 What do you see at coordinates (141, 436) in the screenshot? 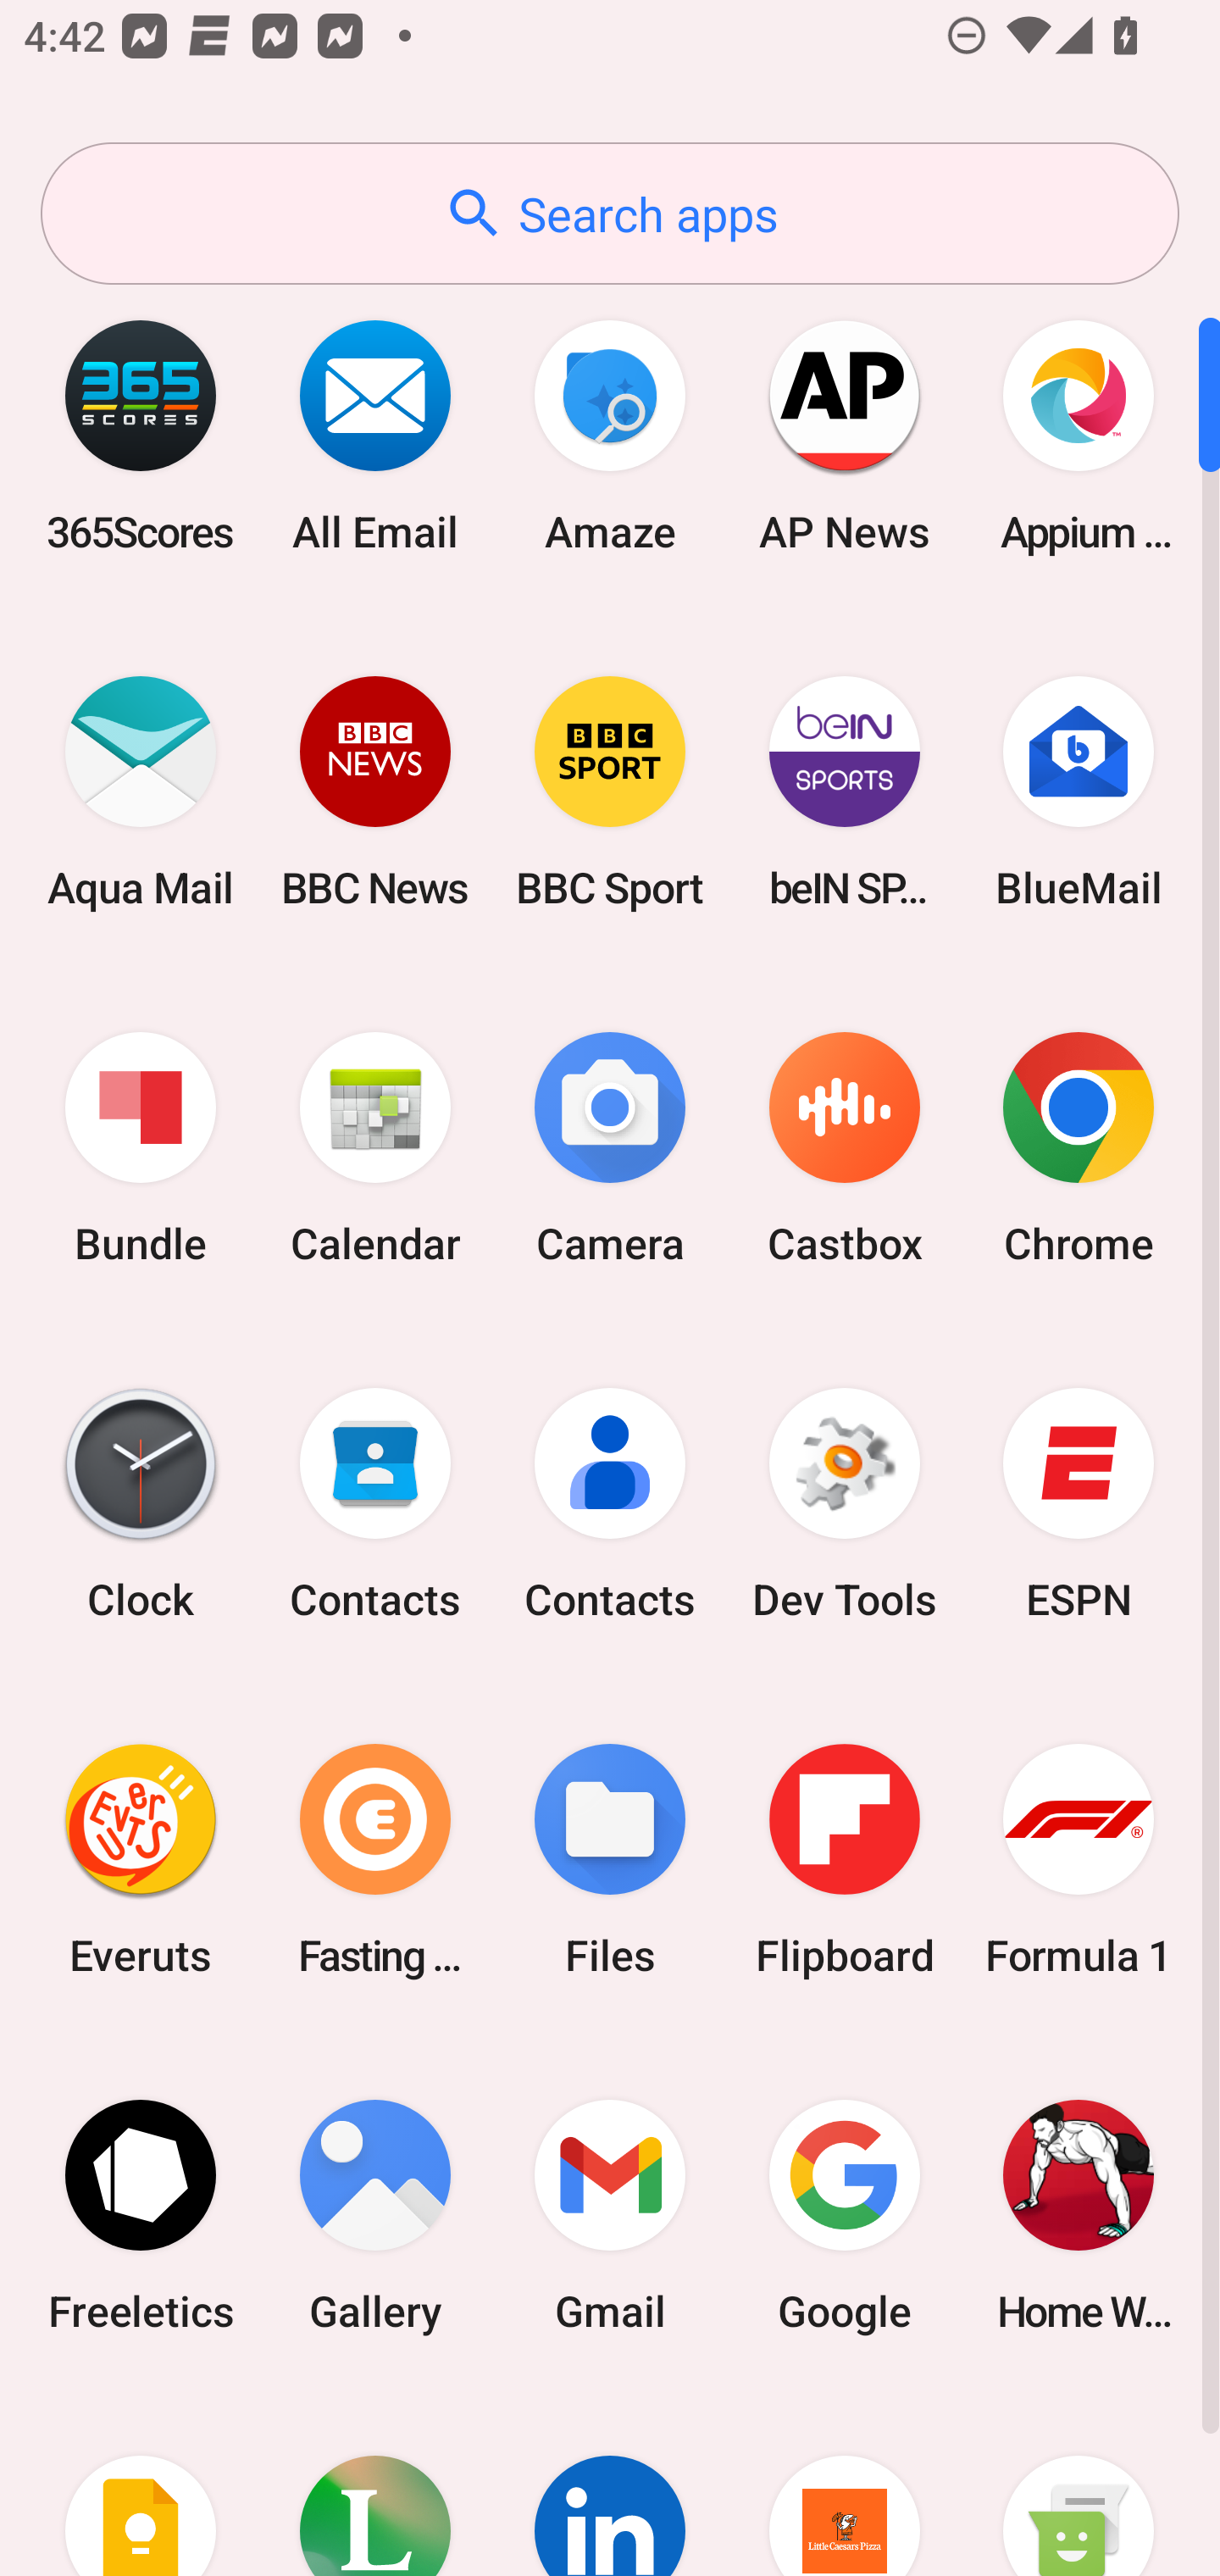
I see `365Scores` at bounding box center [141, 436].